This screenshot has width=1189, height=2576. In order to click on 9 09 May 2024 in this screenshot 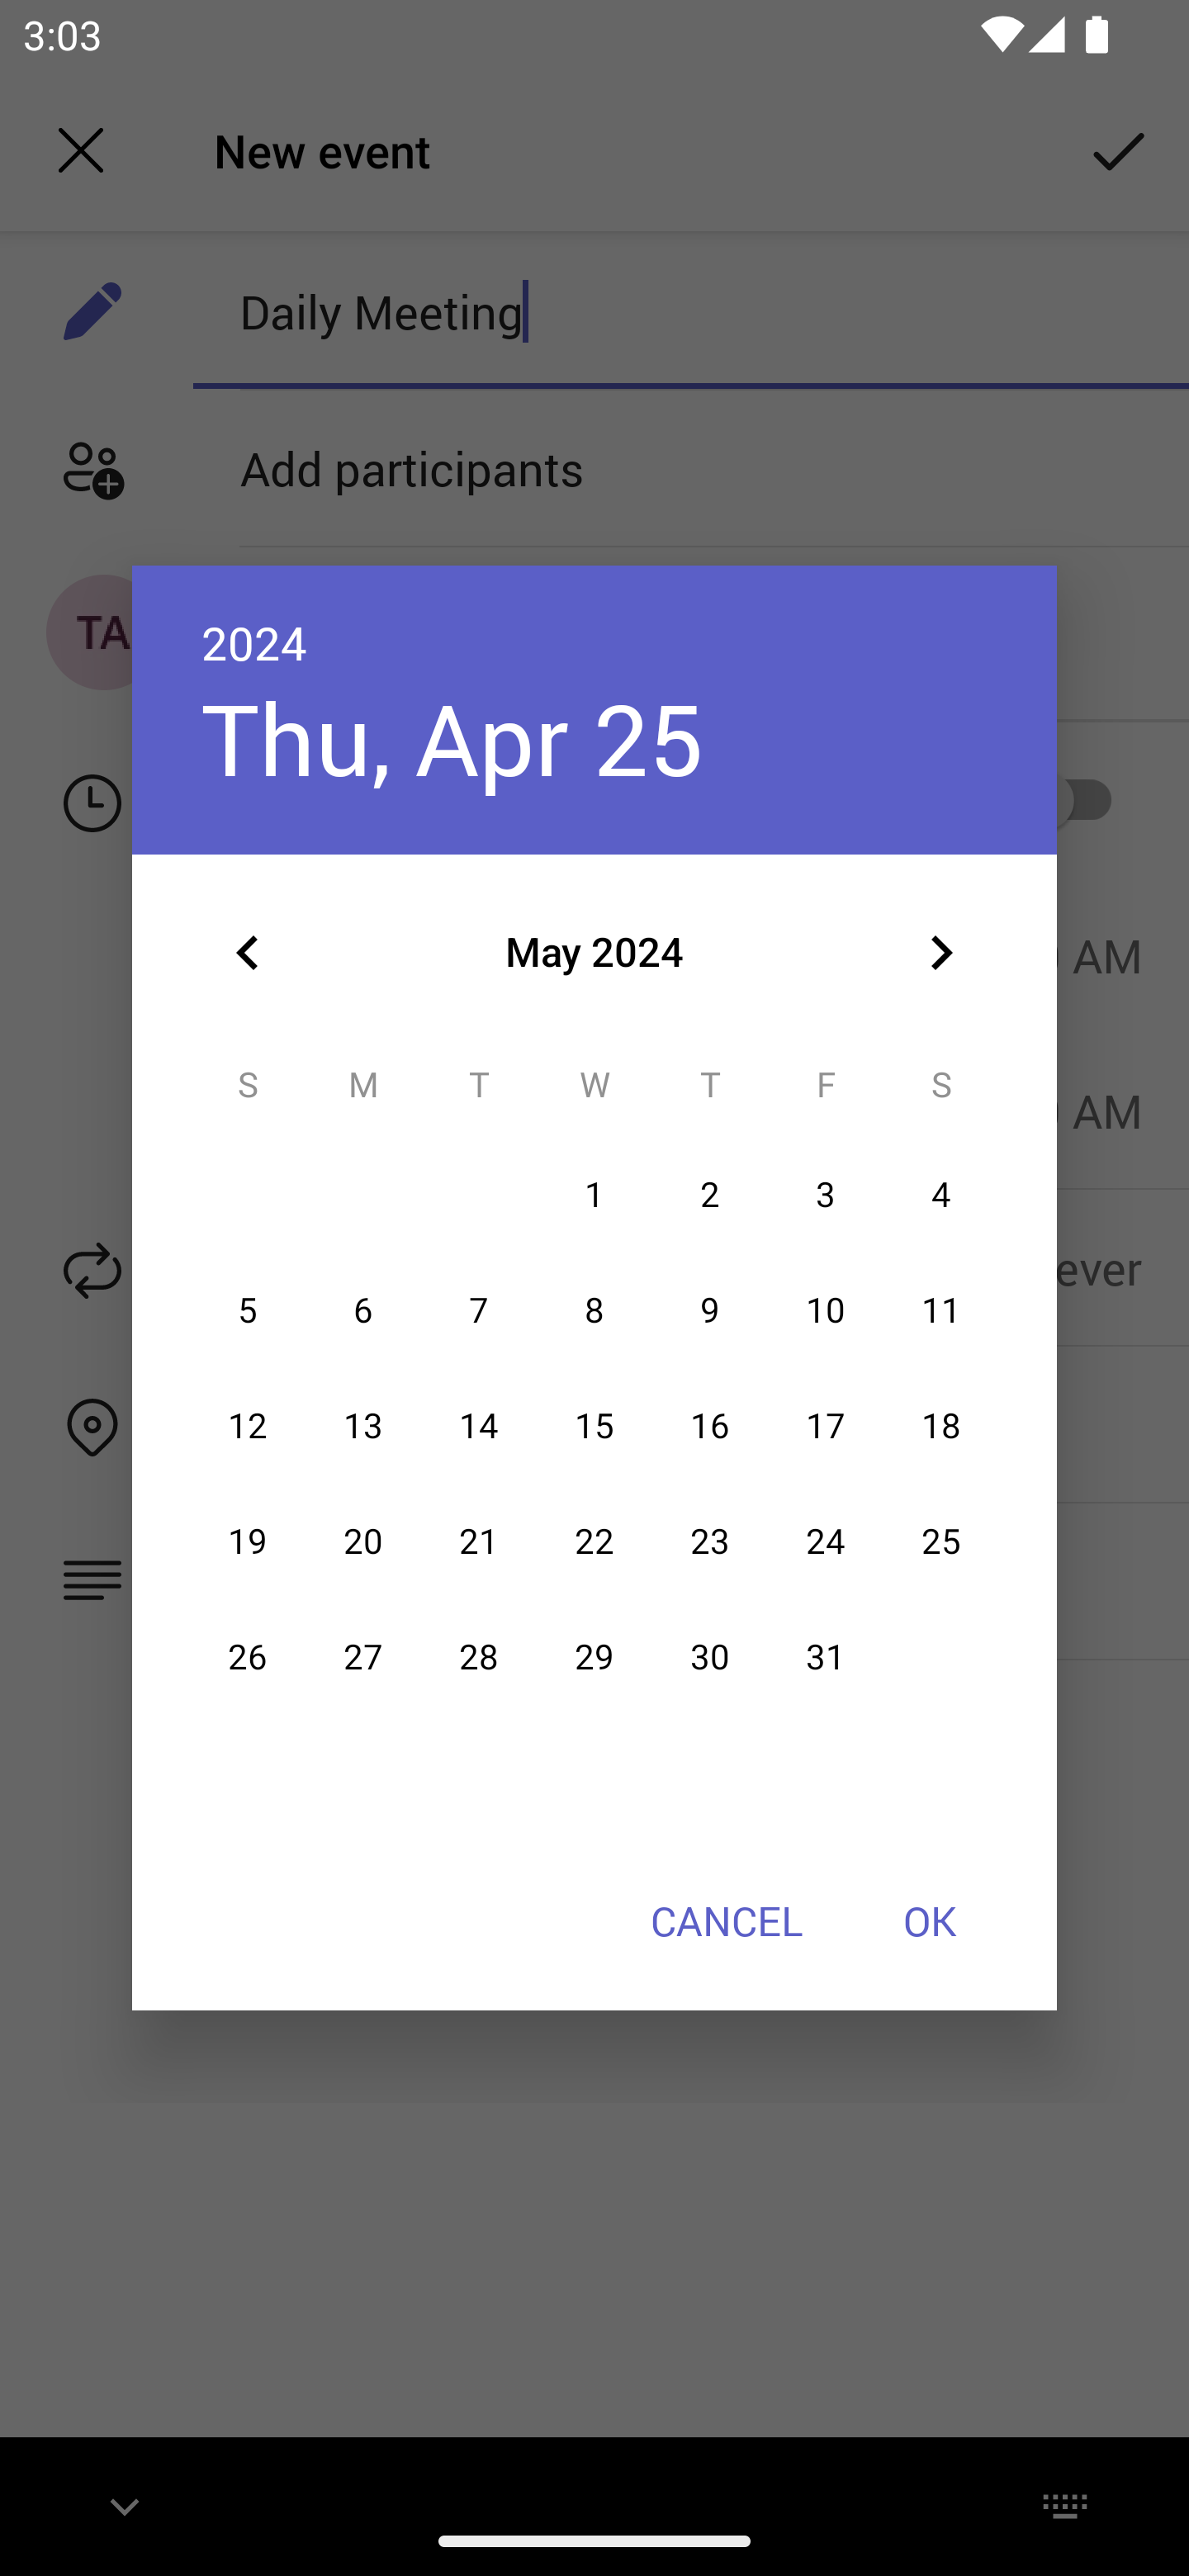, I will do `click(710, 1311)`.